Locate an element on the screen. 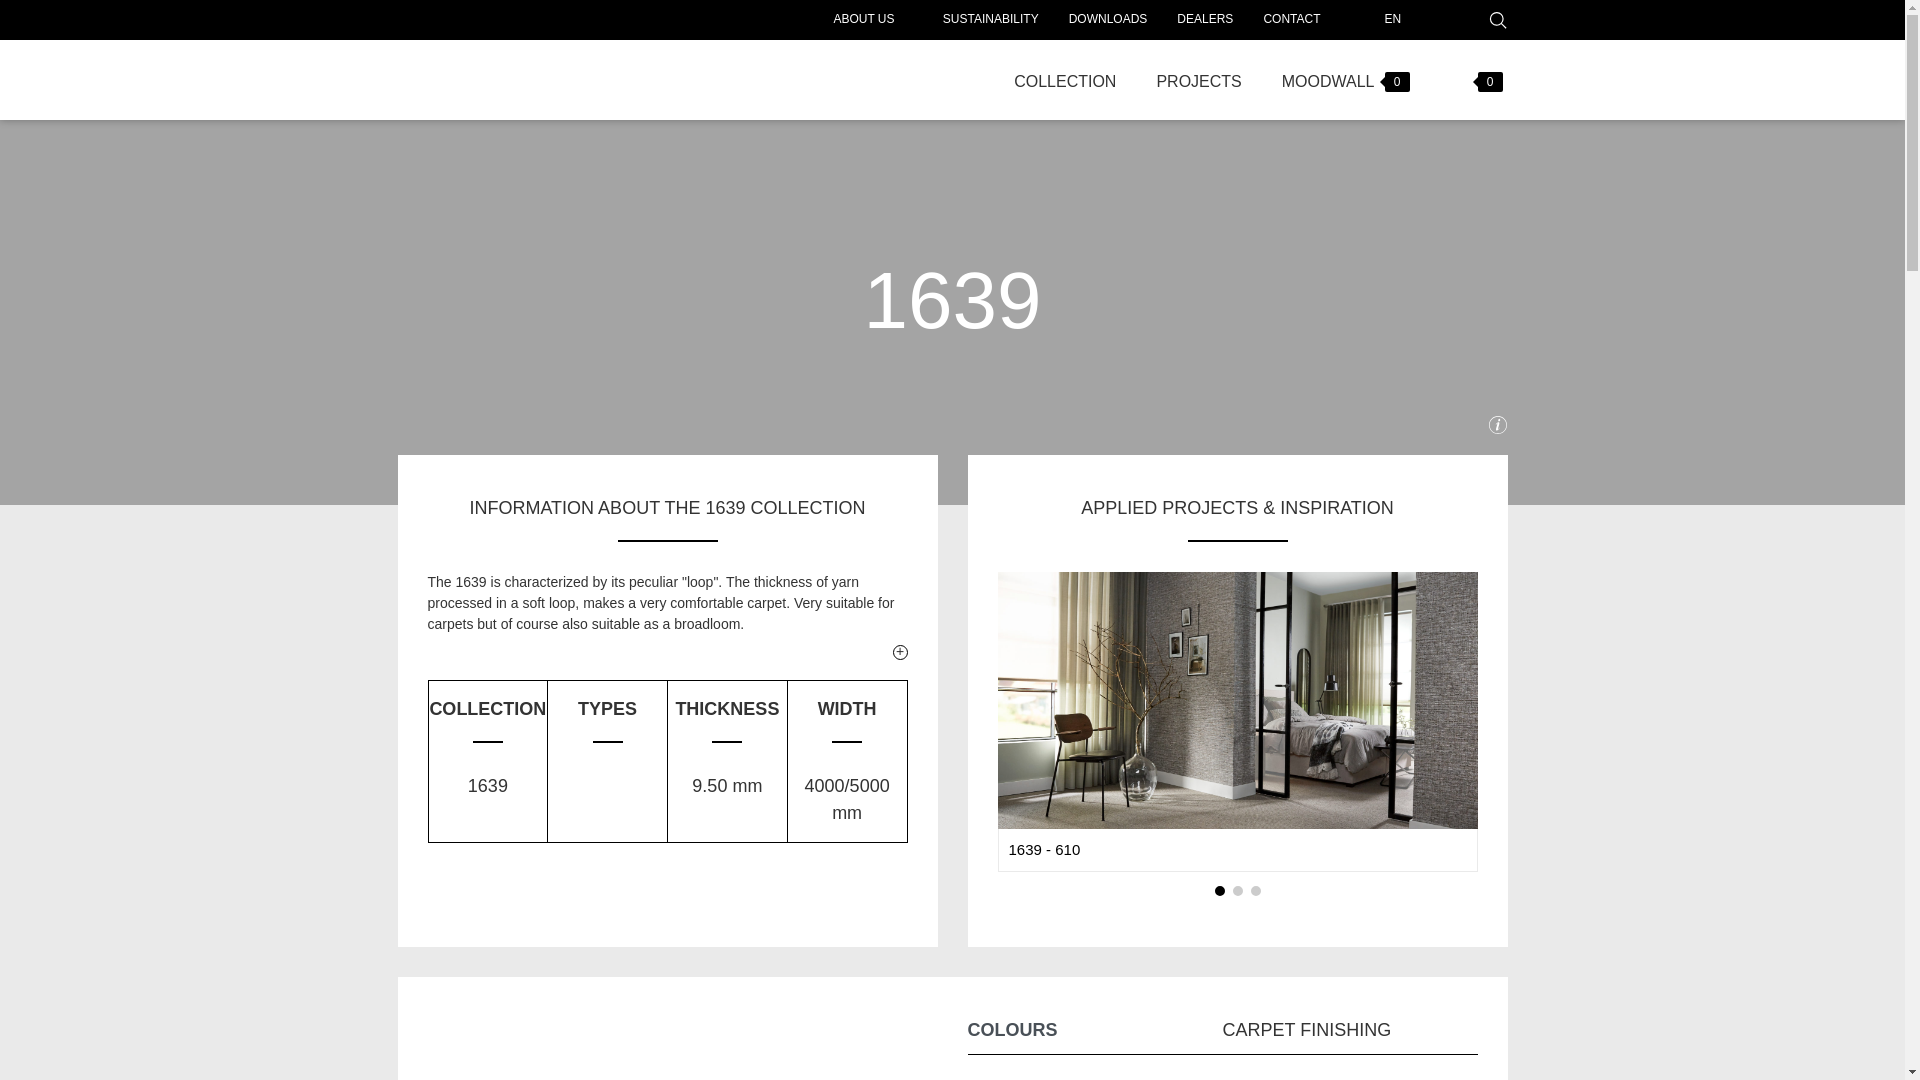 This screenshot has width=1920, height=1080. PROJECTS is located at coordinates (1198, 79).